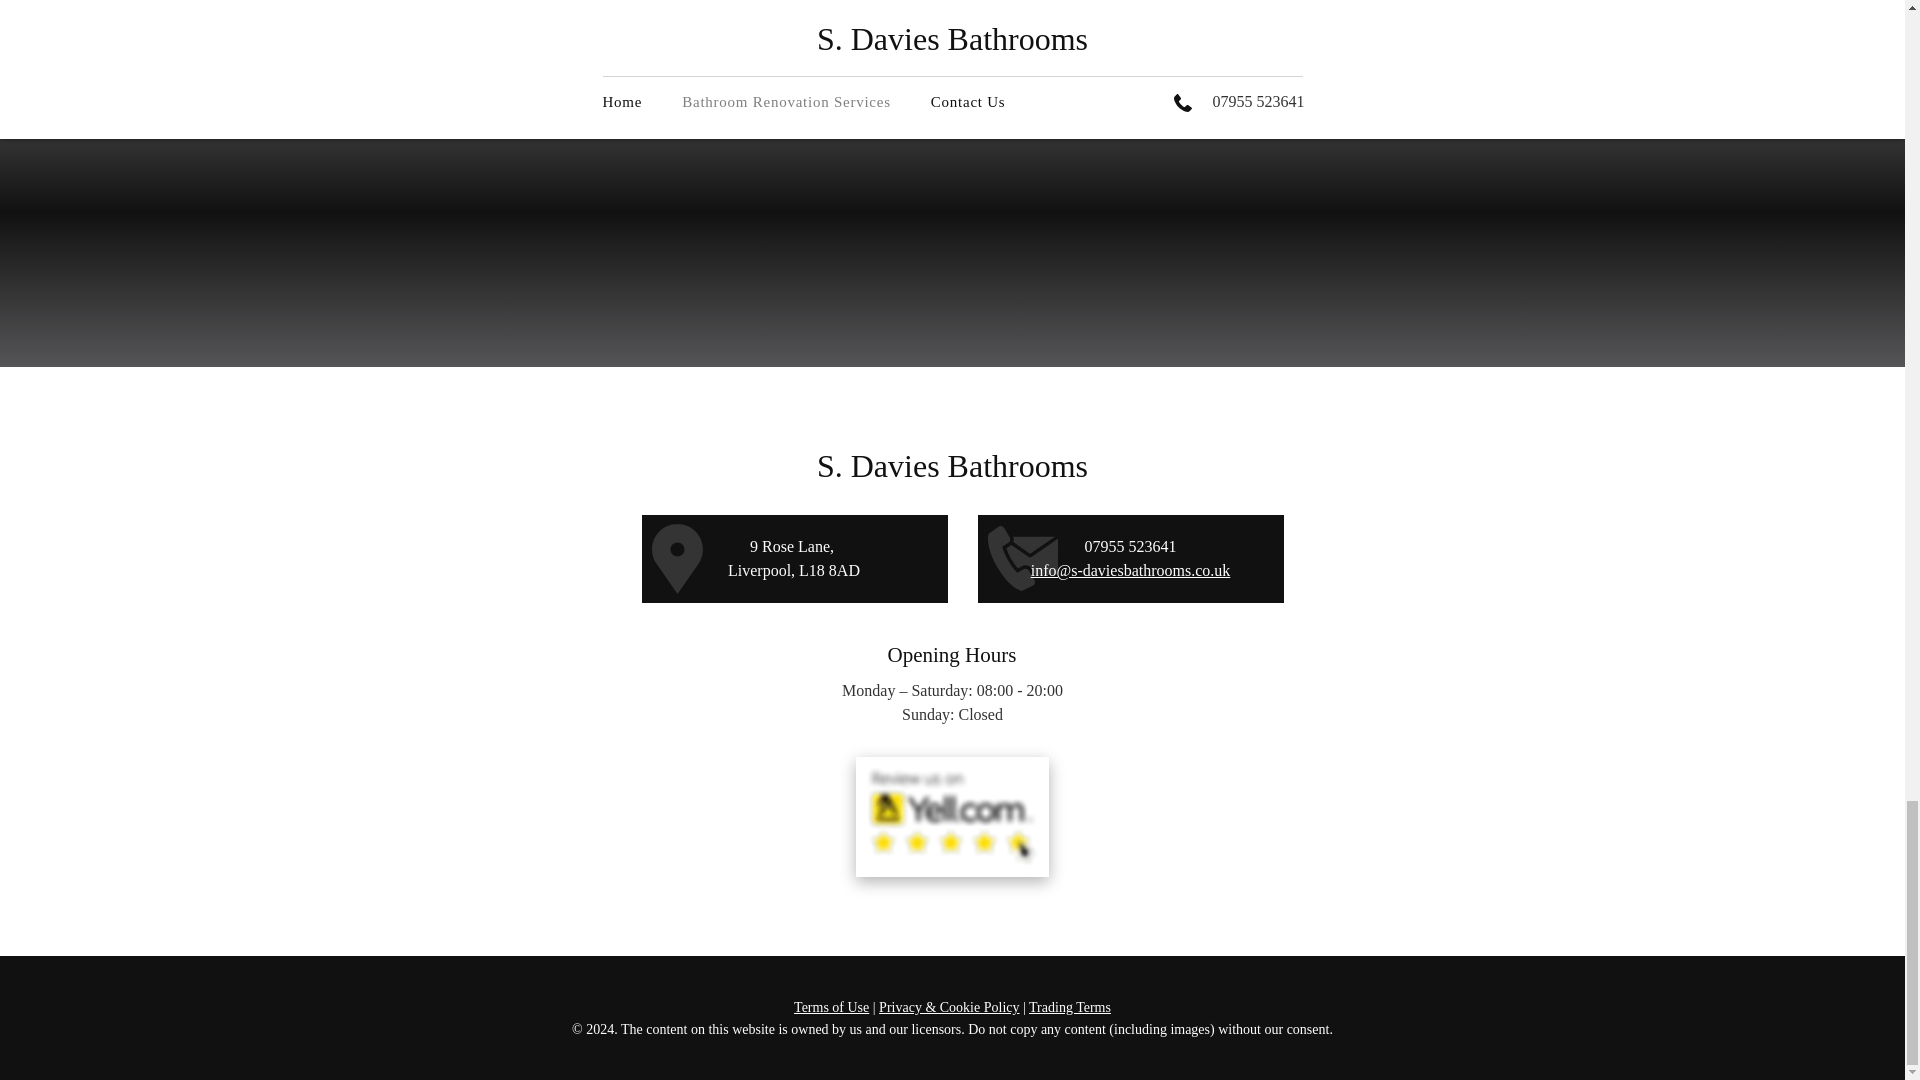 The image size is (1920, 1080). What do you see at coordinates (1070, 1008) in the screenshot?
I see `Trading Terms` at bounding box center [1070, 1008].